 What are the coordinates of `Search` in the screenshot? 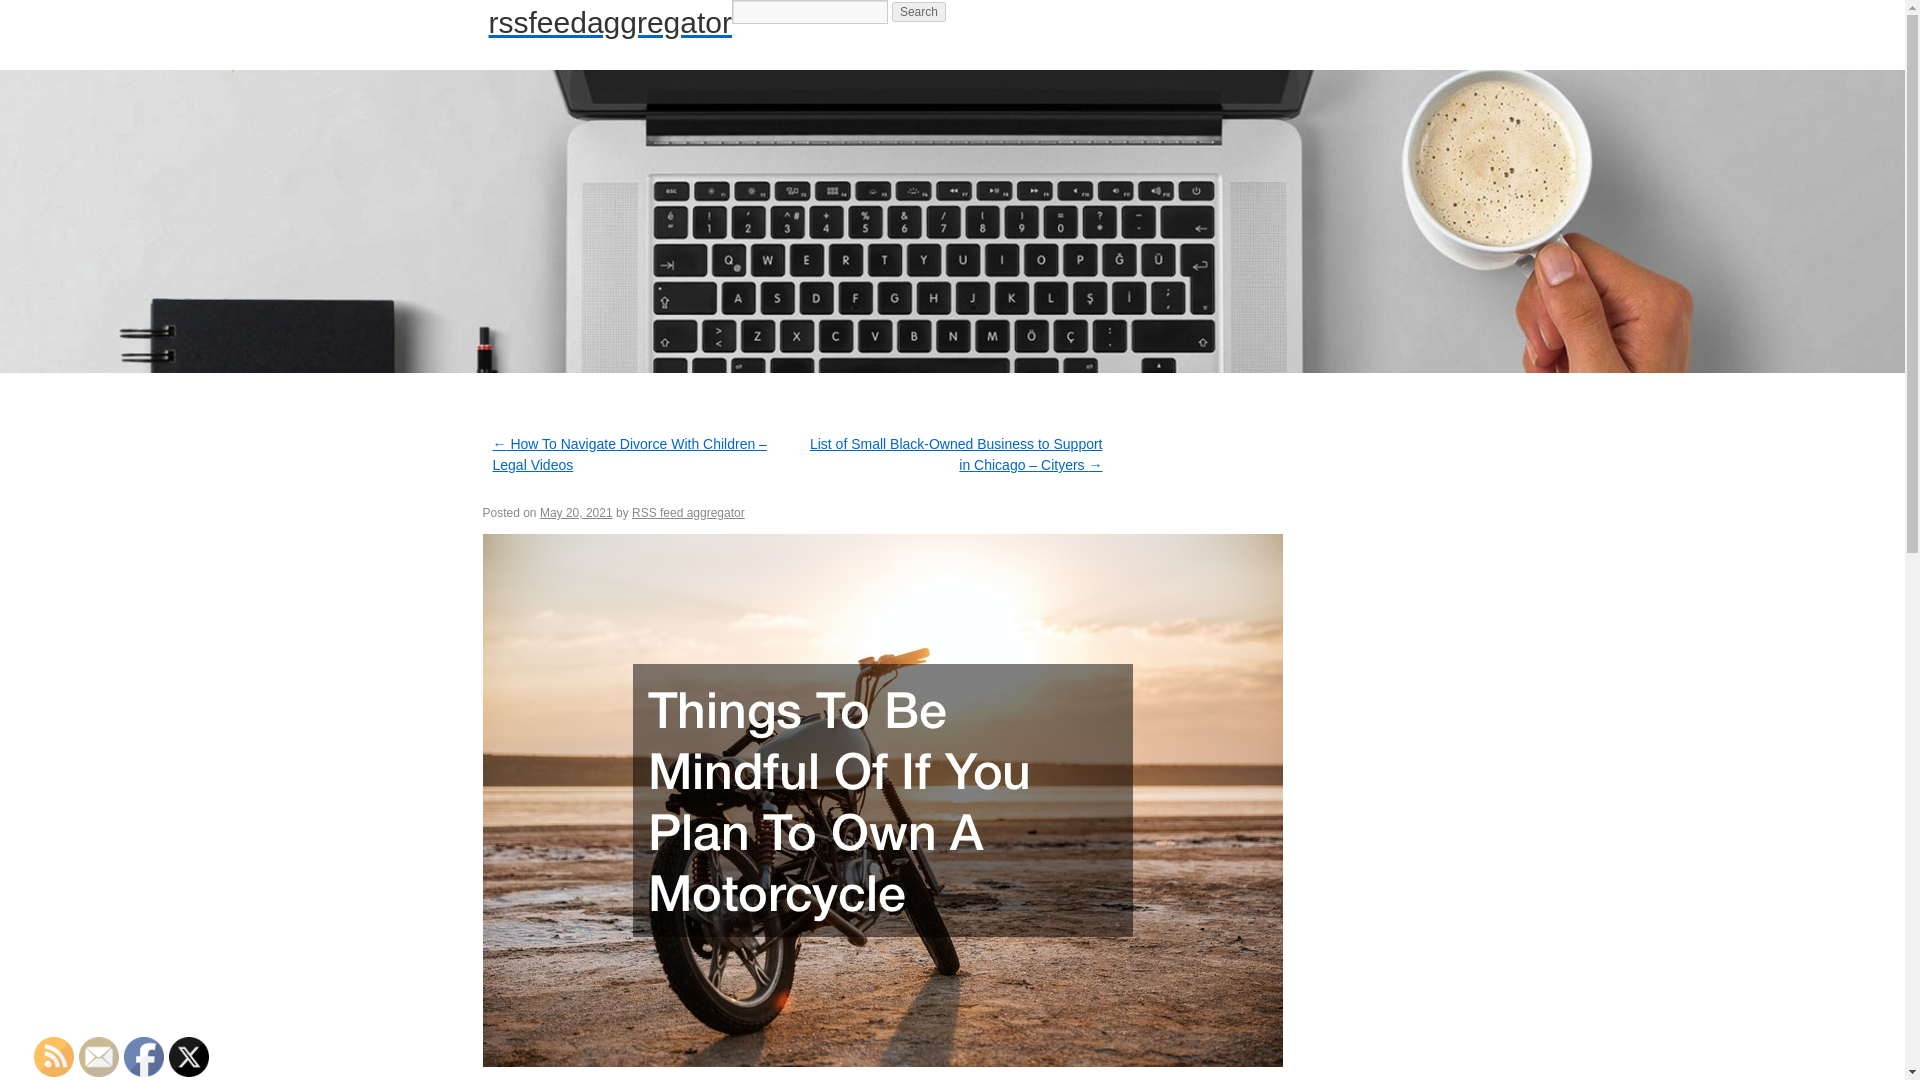 It's located at (919, 12).